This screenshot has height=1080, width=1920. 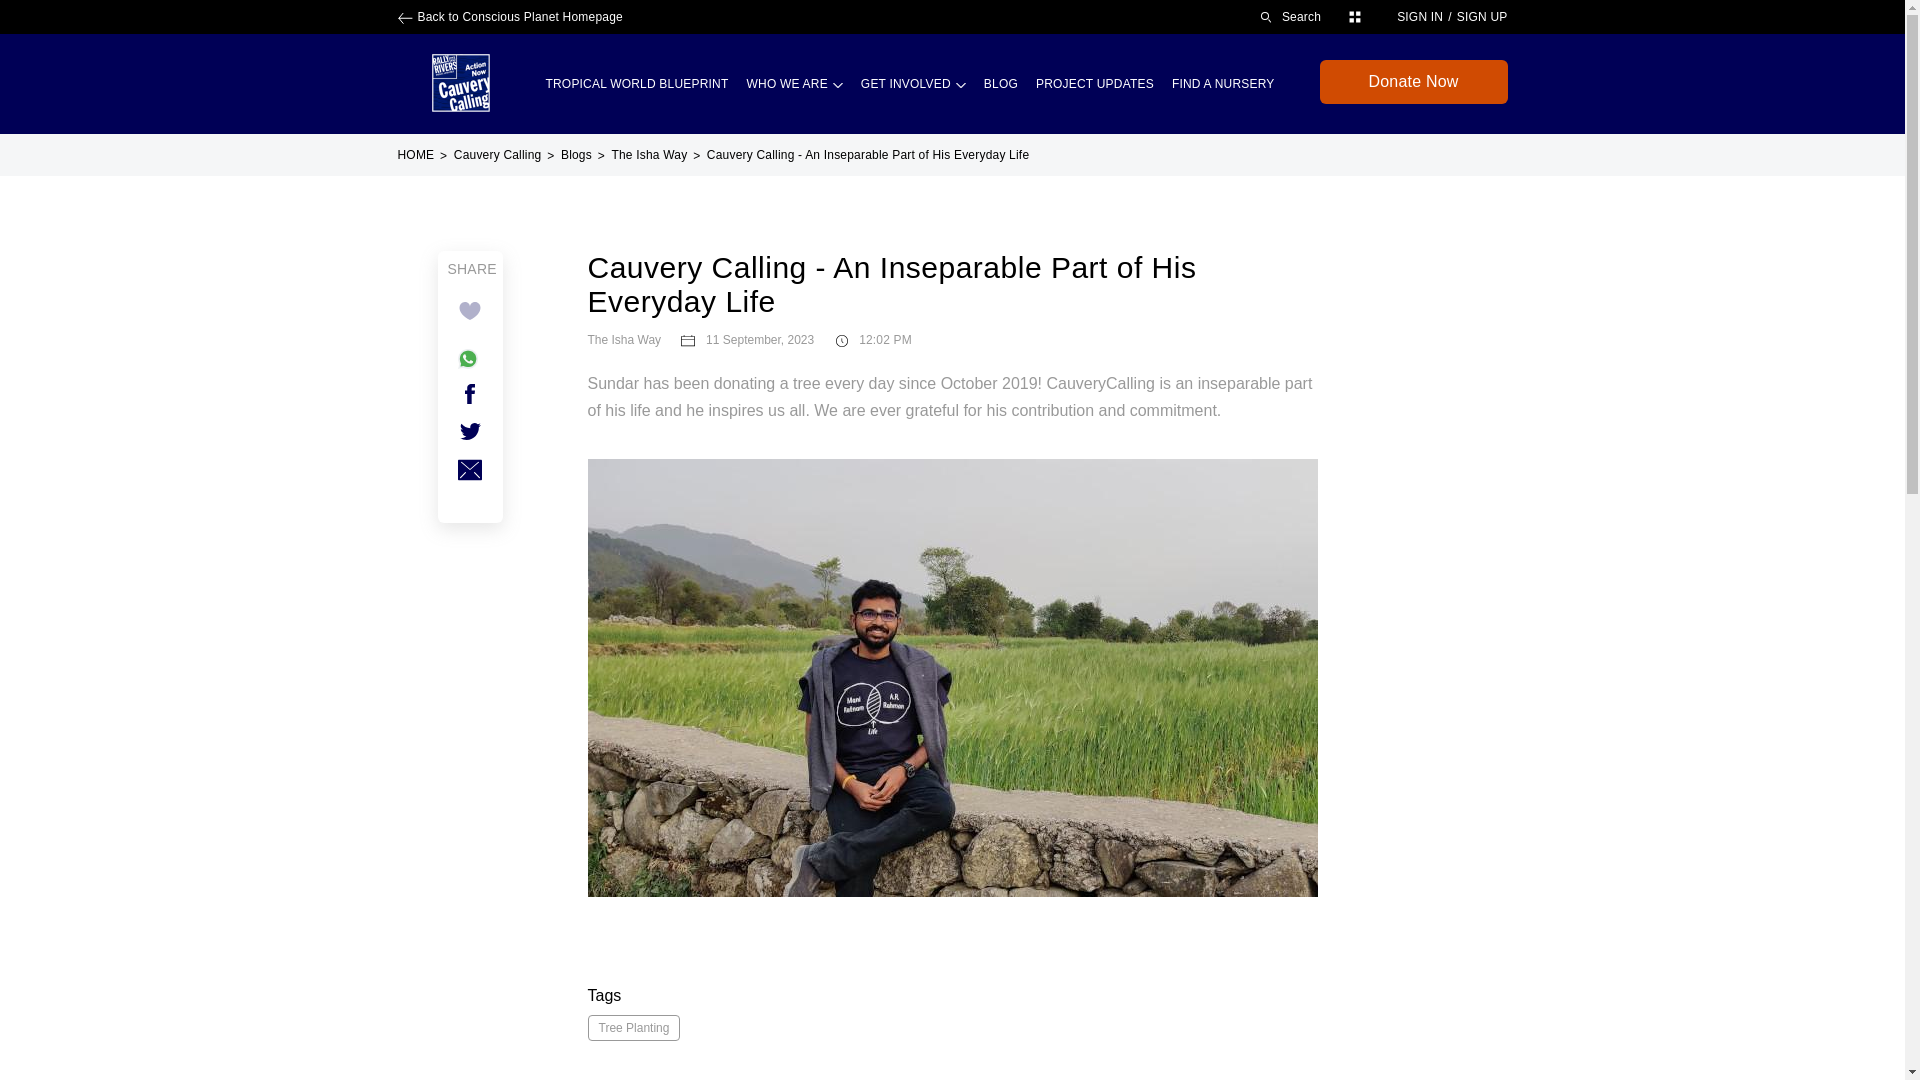 What do you see at coordinates (460, 83) in the screenshot?
I see `Cauvery Calling` at bounding box center [460, 83].